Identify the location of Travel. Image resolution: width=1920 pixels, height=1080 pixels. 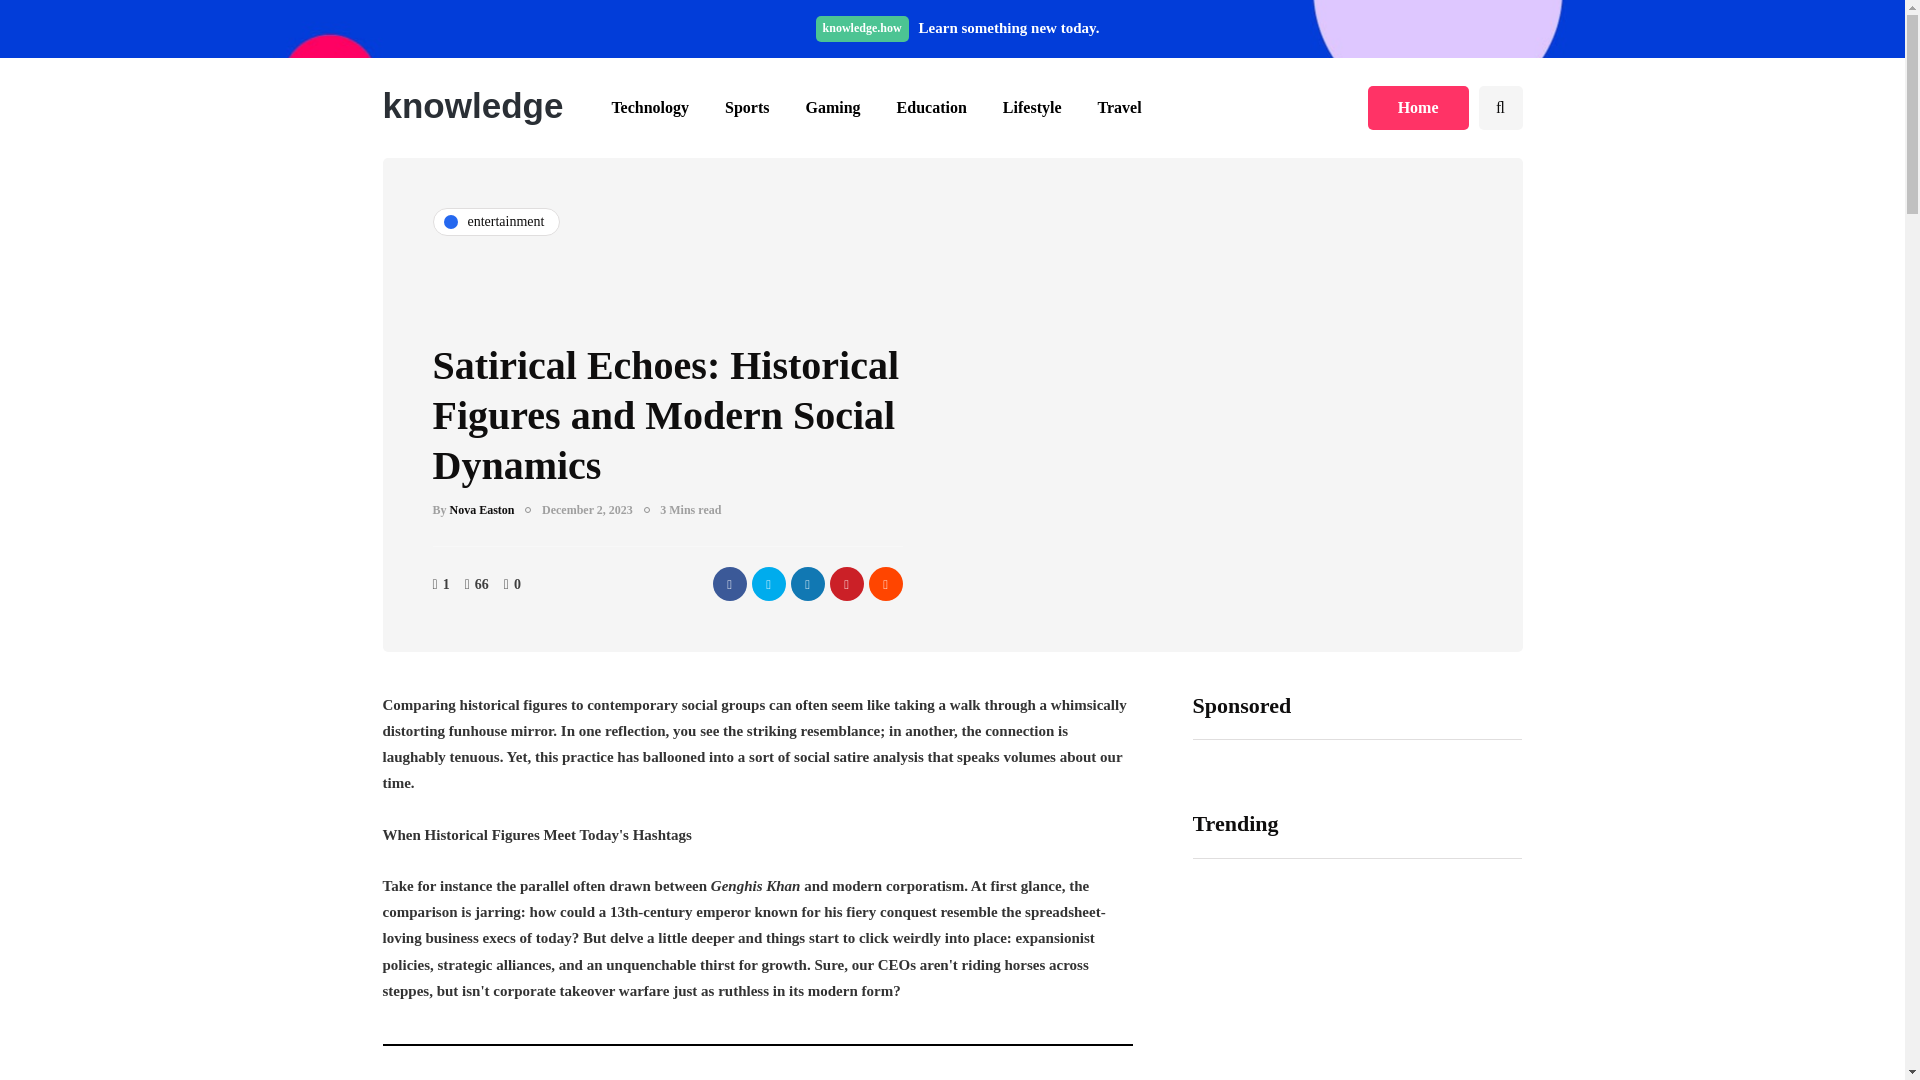
(1119, 108).